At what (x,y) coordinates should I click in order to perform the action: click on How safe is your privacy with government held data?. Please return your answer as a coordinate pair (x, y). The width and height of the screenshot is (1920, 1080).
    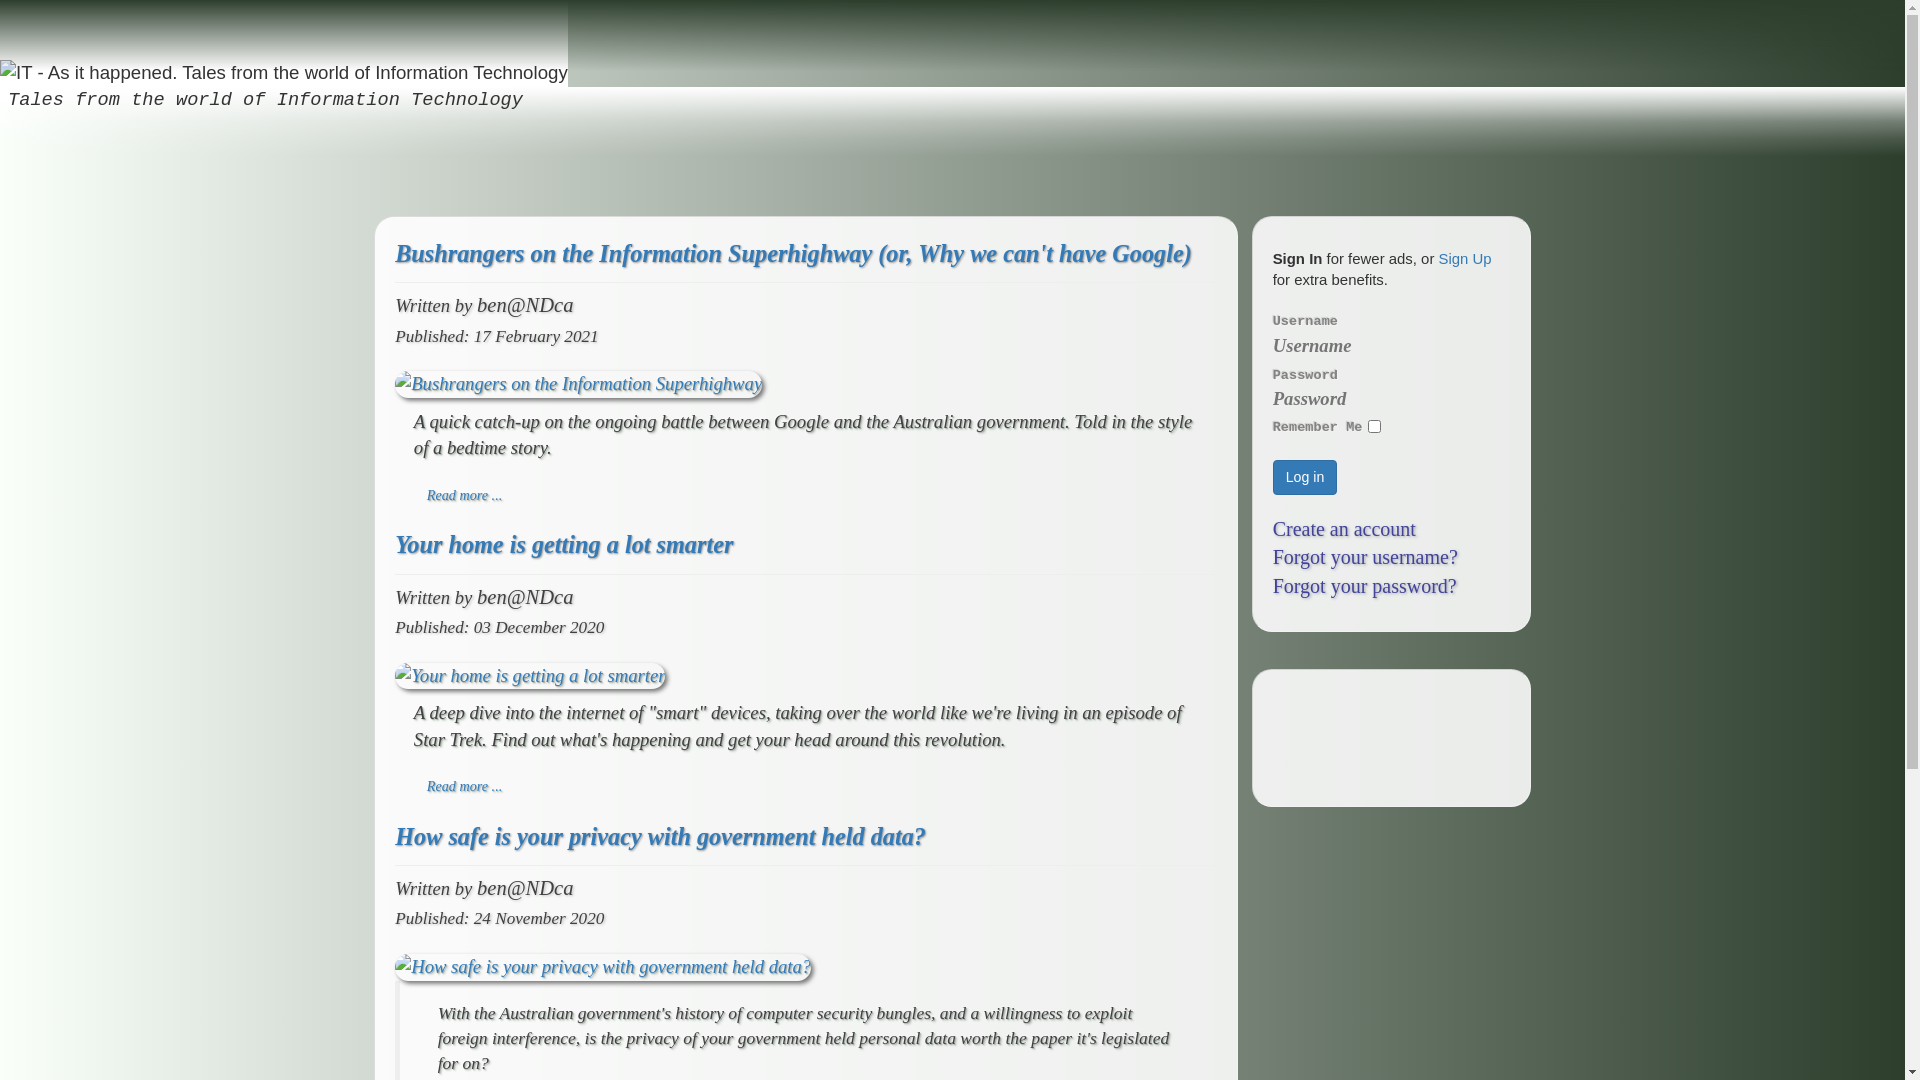
    Looking at the image, I should click on (660, 836).